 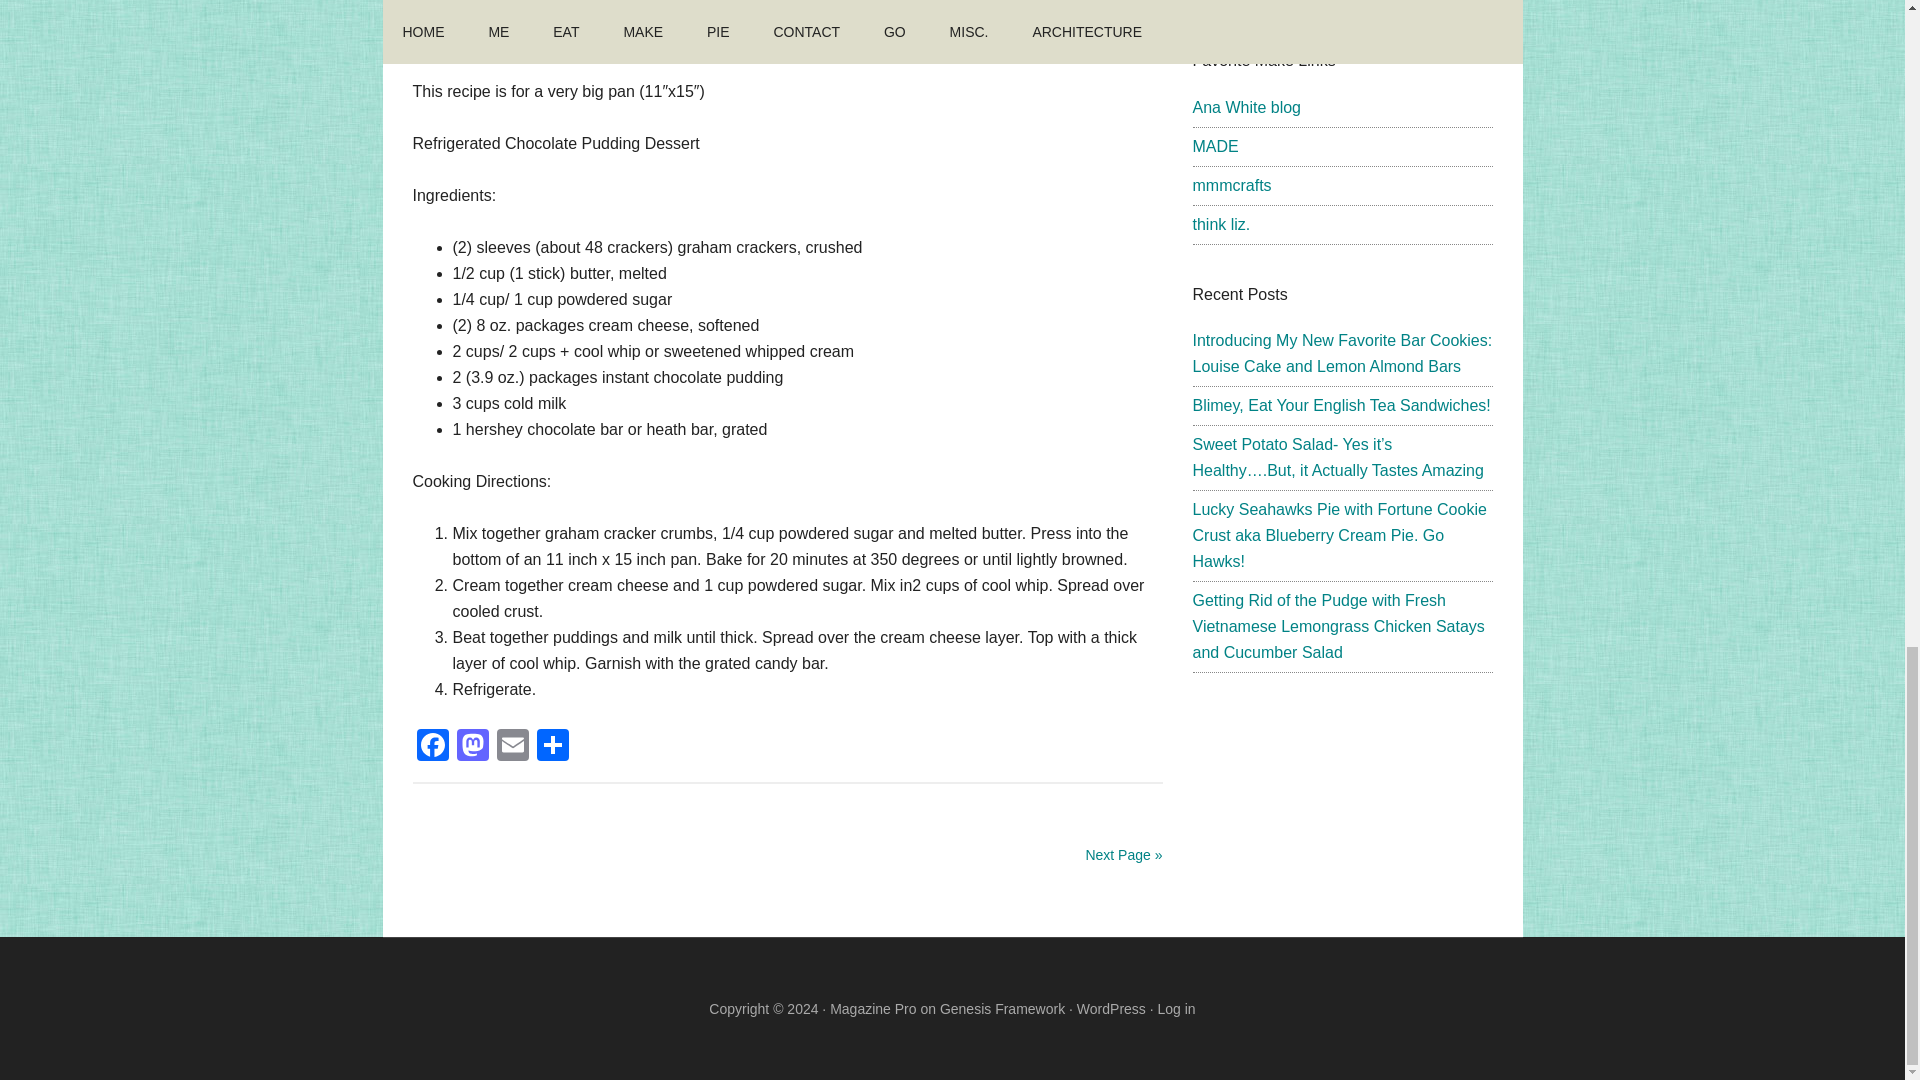 What do you see at coordinates (432, 747) in the screenshot?
I see `Facebook` at bounding box center [432, 747].